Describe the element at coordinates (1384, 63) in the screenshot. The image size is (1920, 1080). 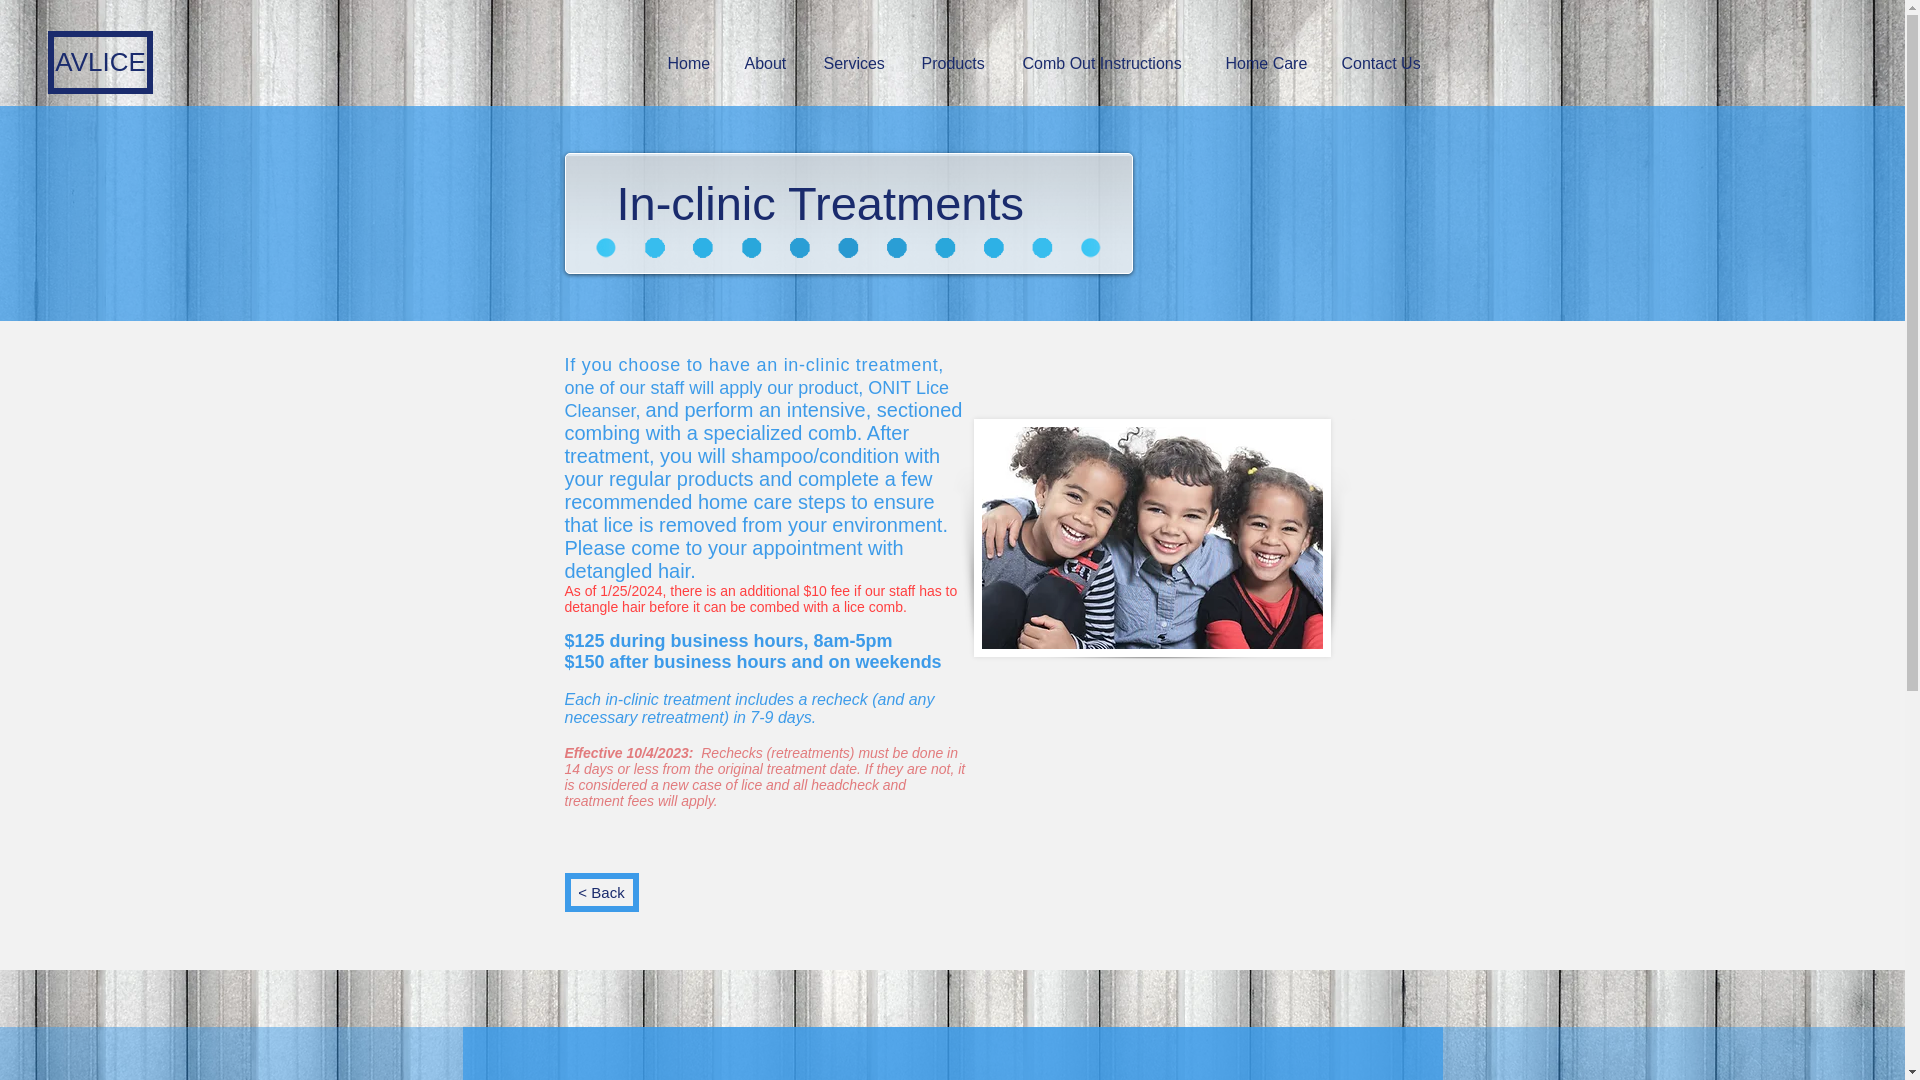
I see `Contact Us` at that location.